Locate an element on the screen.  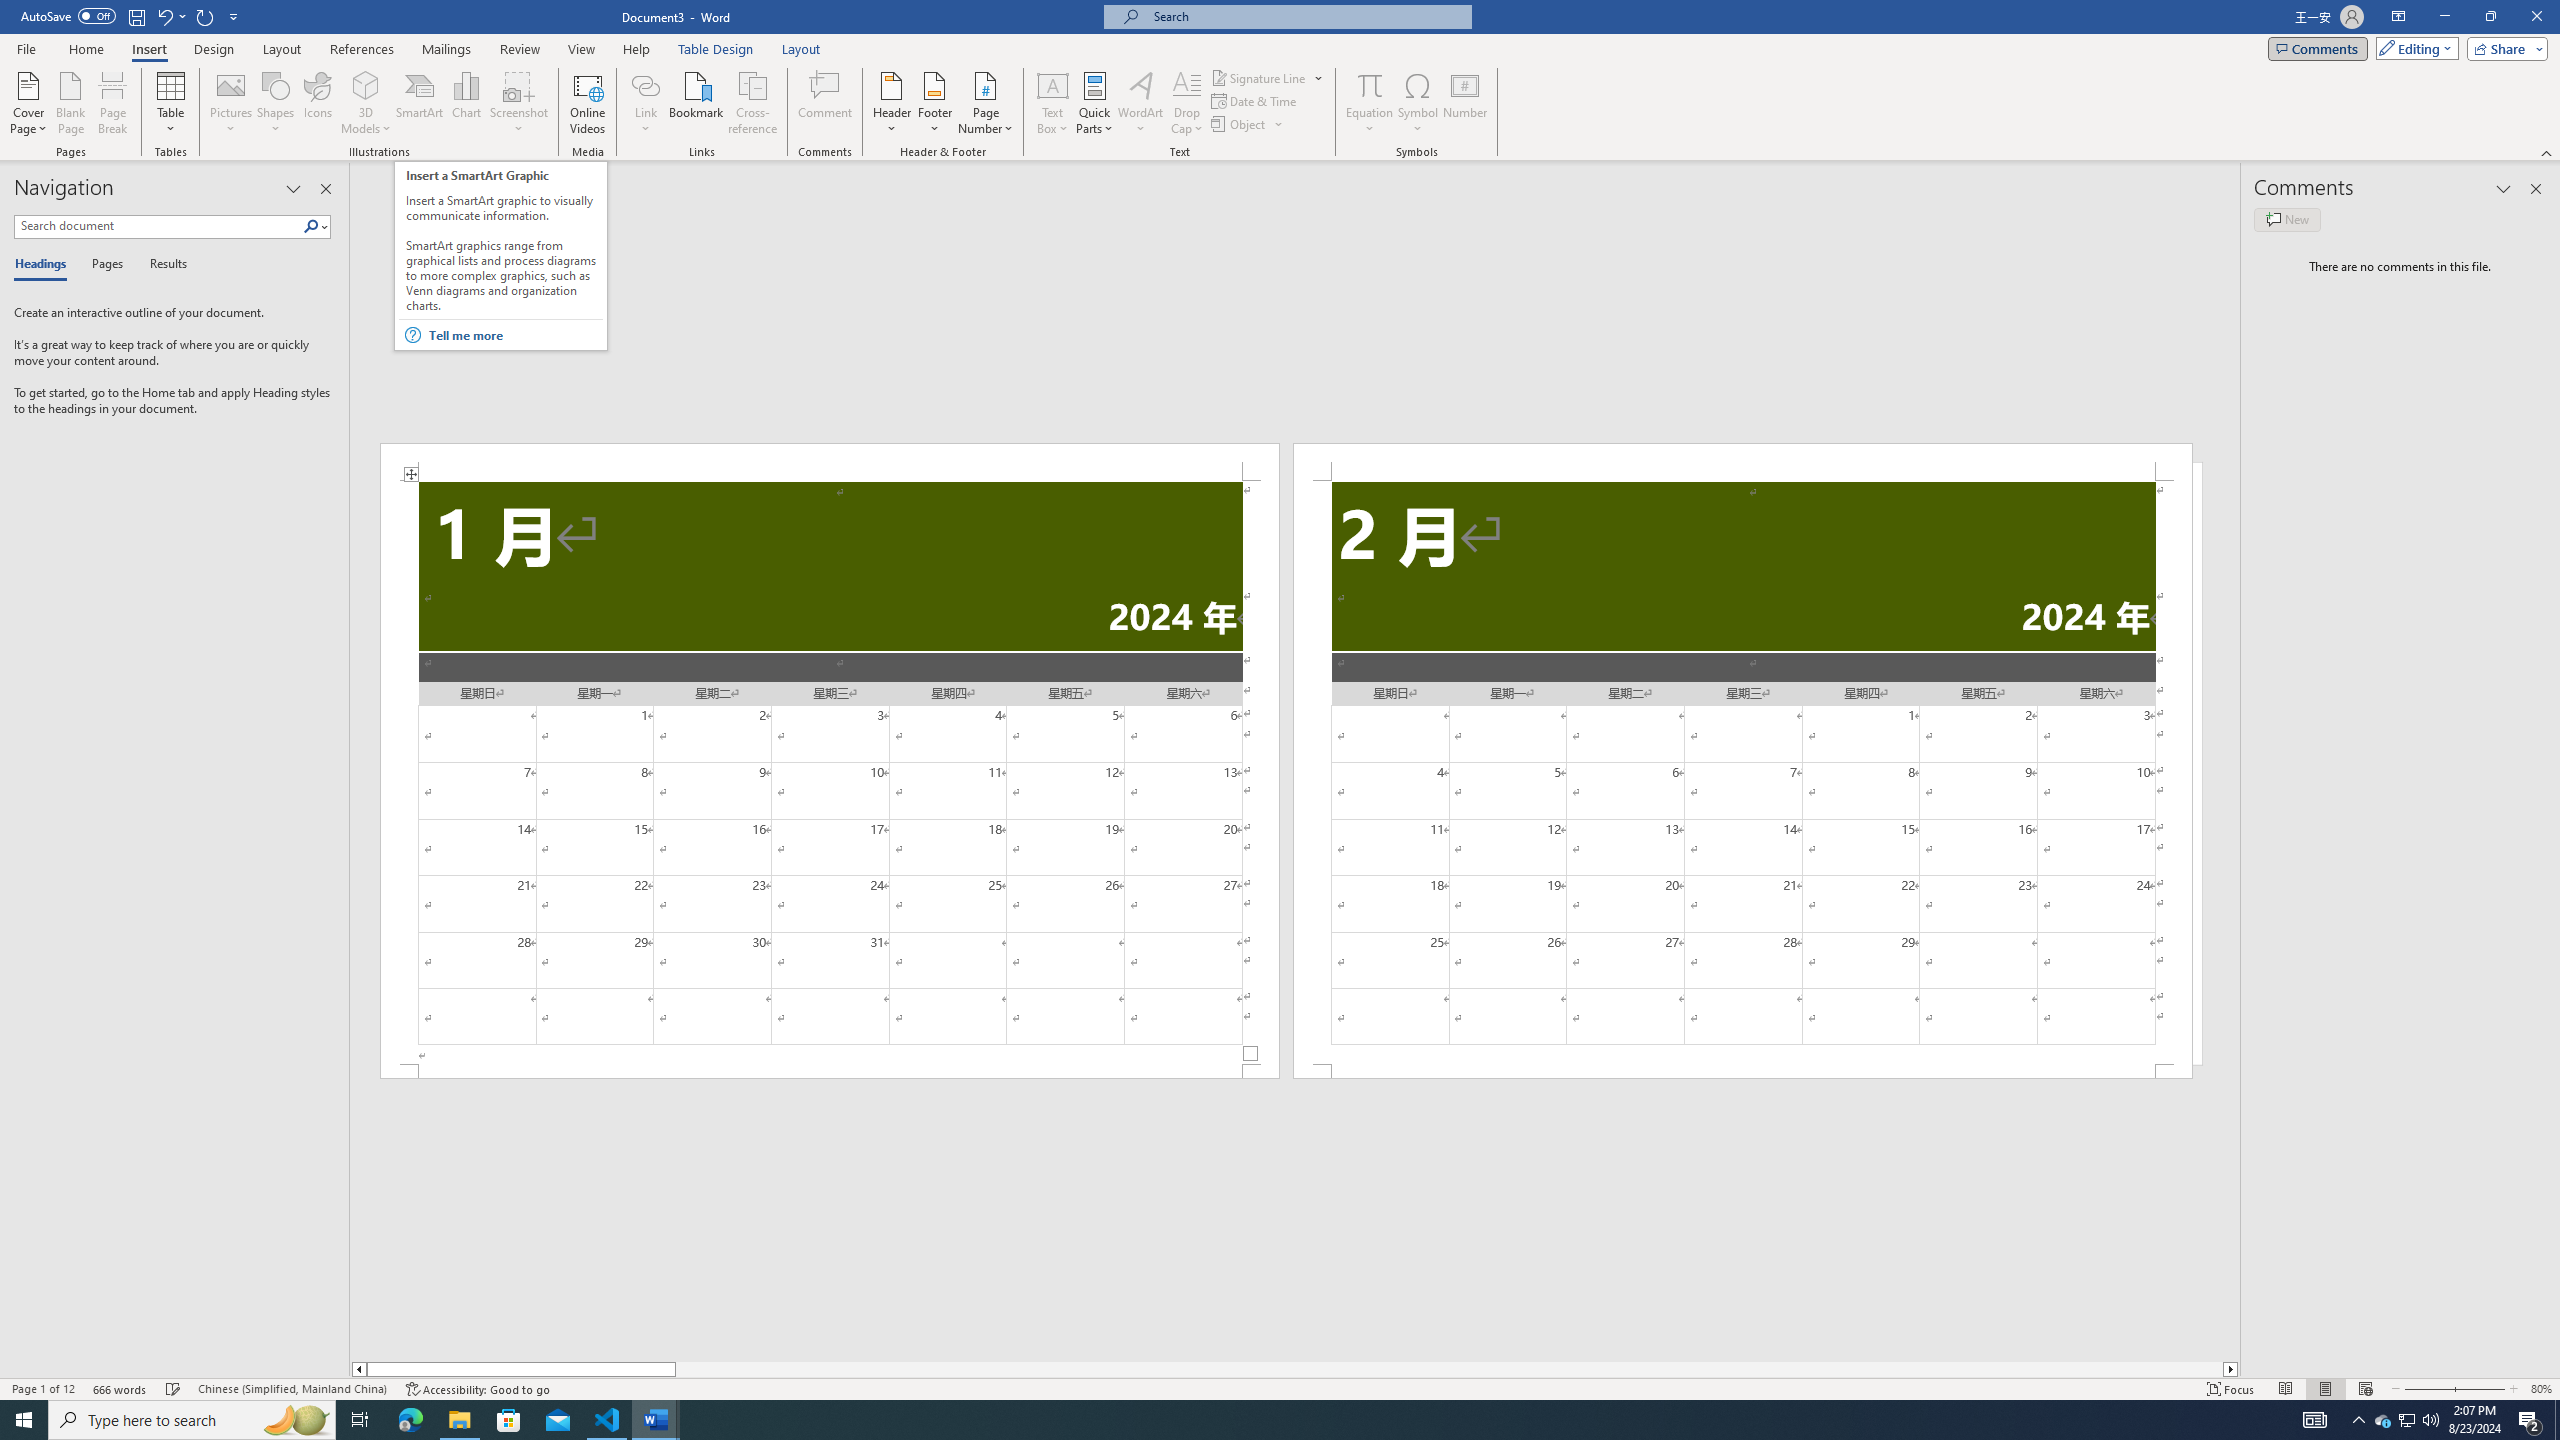
Page 2 content is located at coordinates (1742, 773).